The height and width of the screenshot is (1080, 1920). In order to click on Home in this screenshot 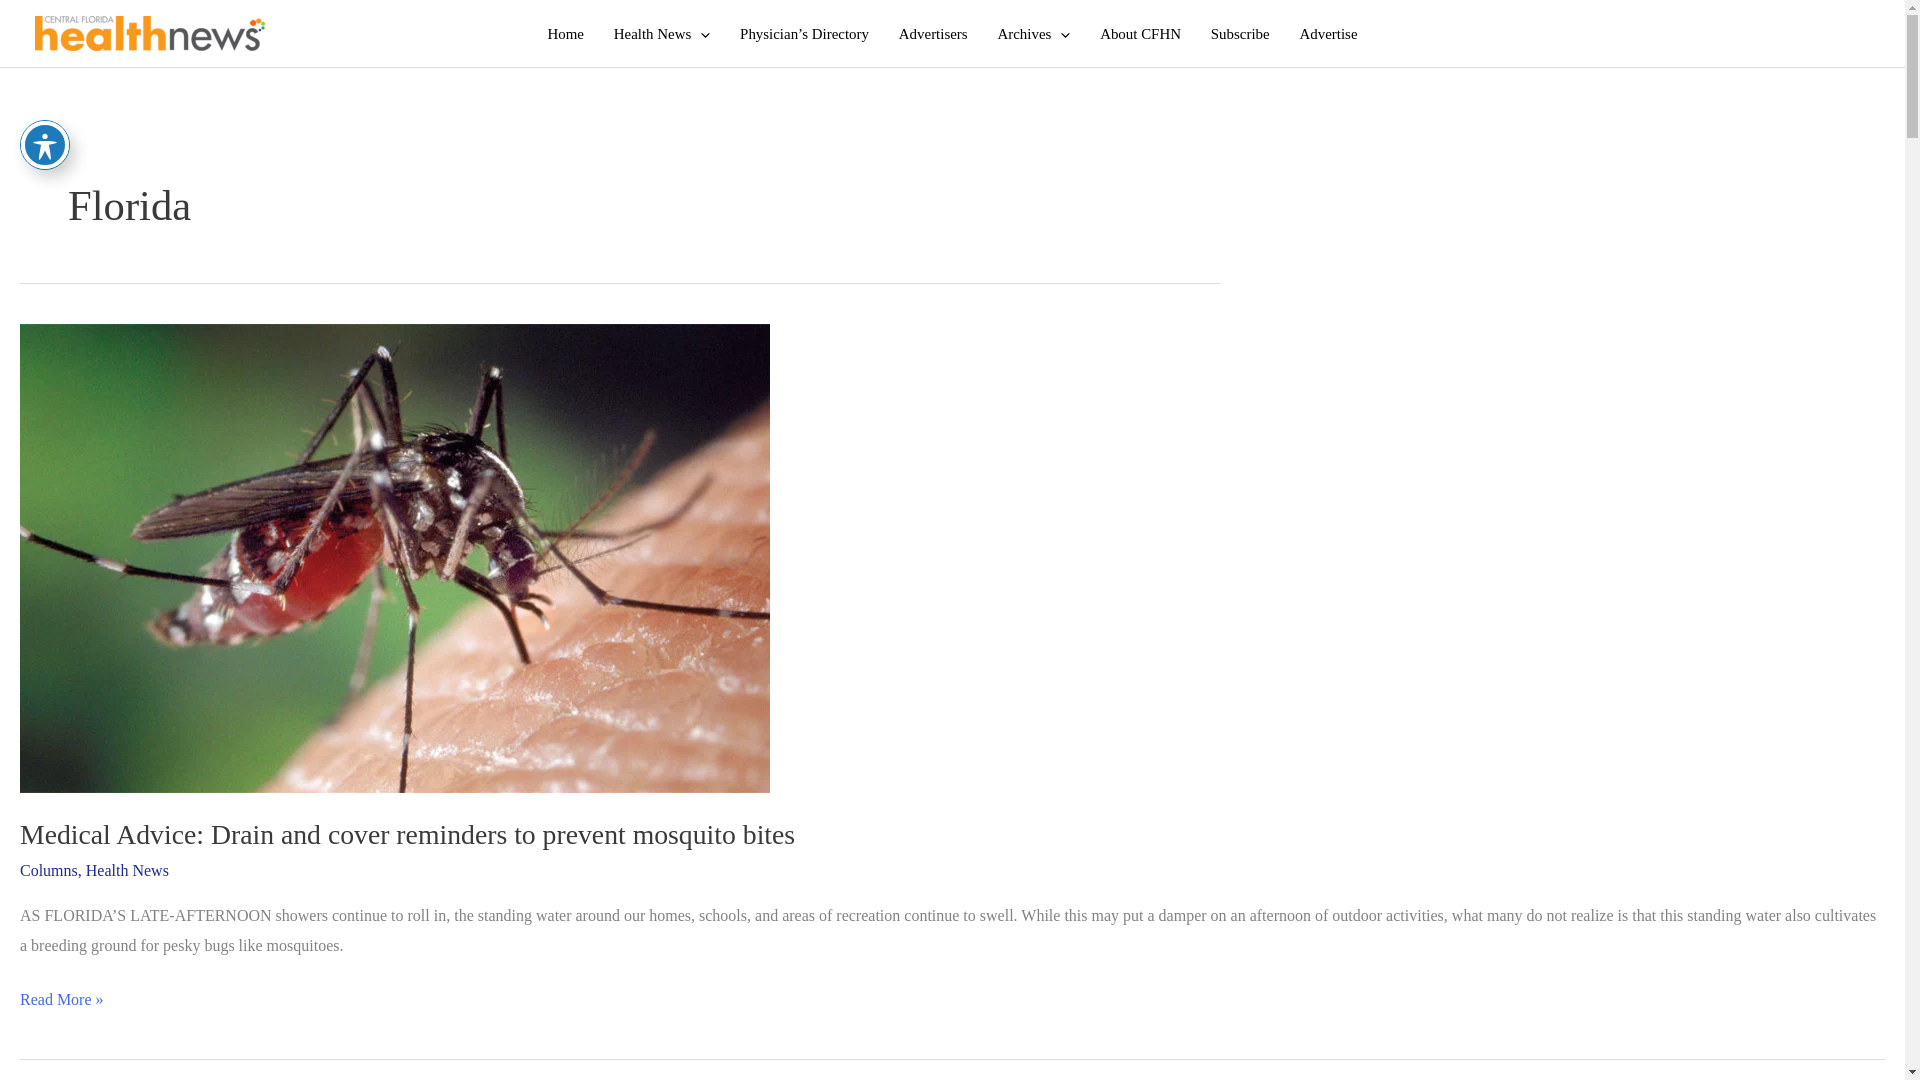, I will do `click(566, 34)`.